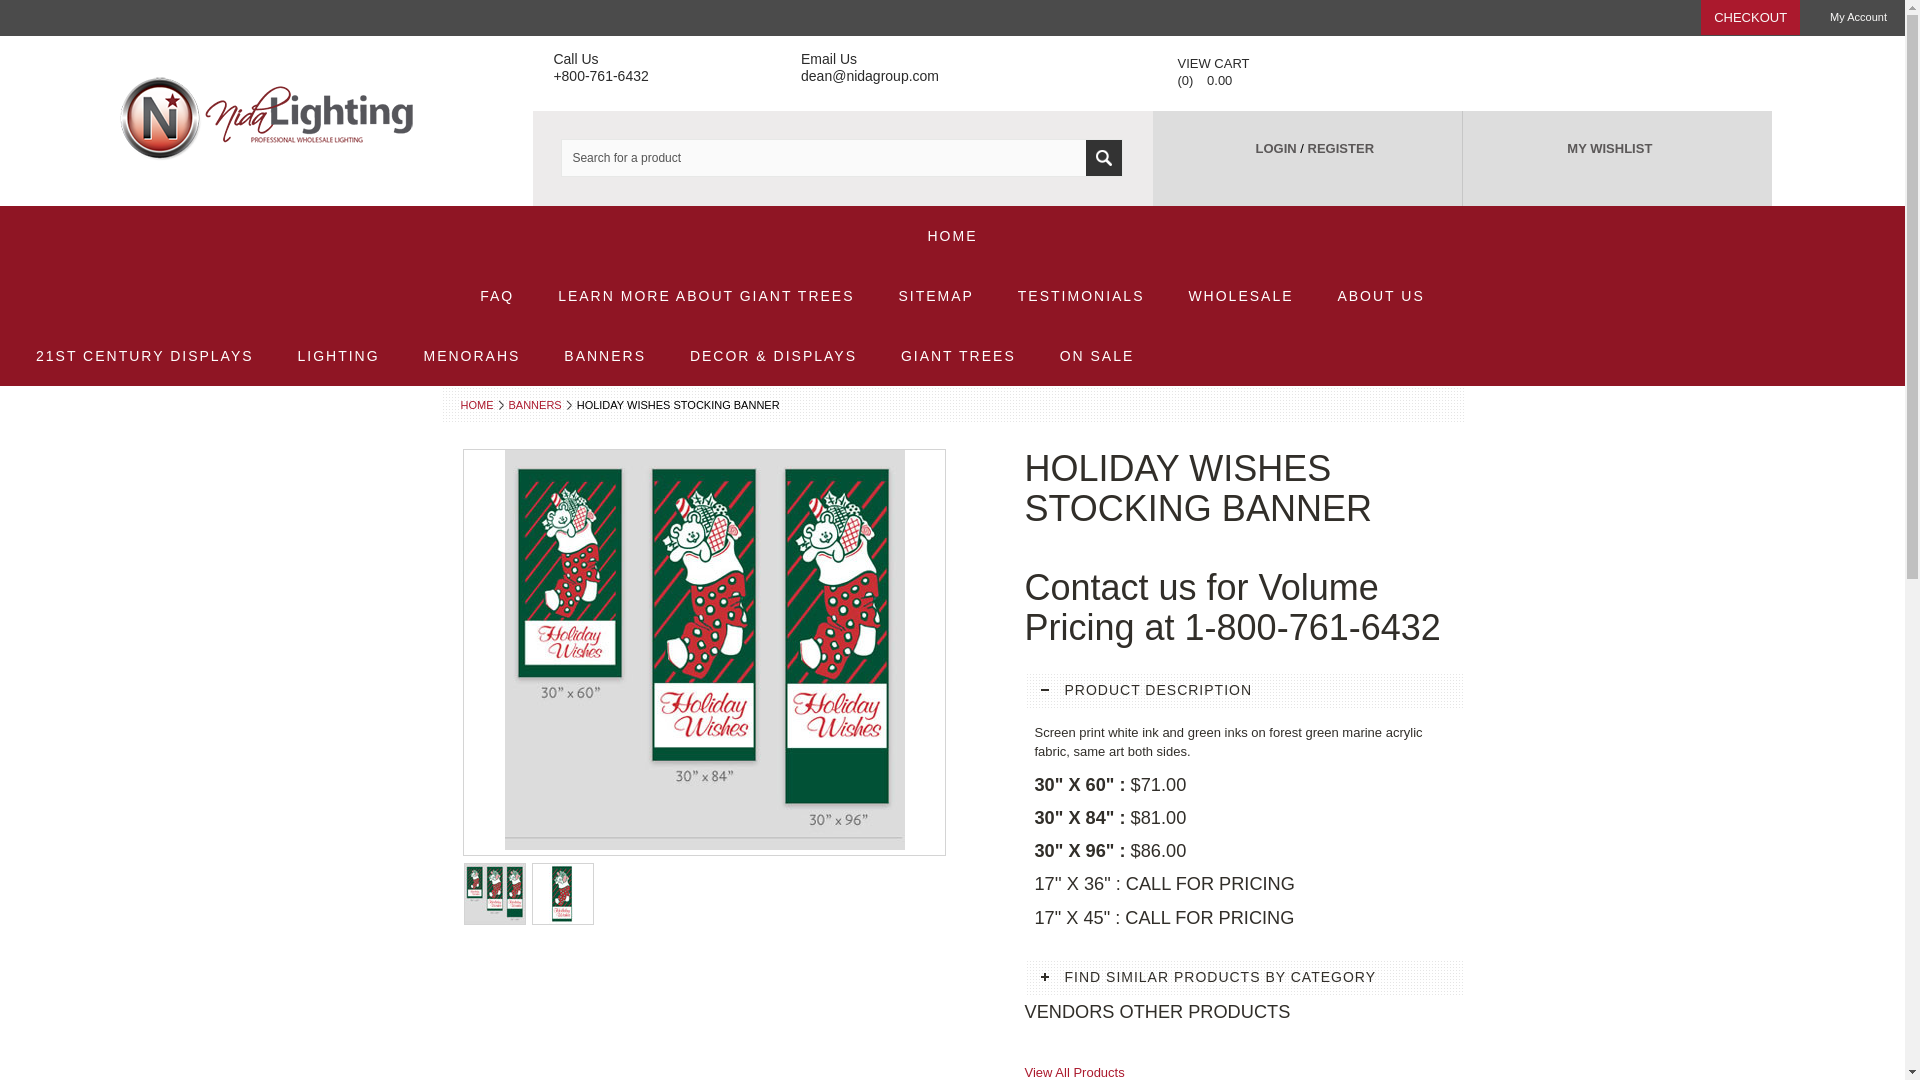 This screenshot has height=1080, width=1920. Describe the element at coordinates (1340, 149) in the screenshot. I see `REGISTER` at that location.